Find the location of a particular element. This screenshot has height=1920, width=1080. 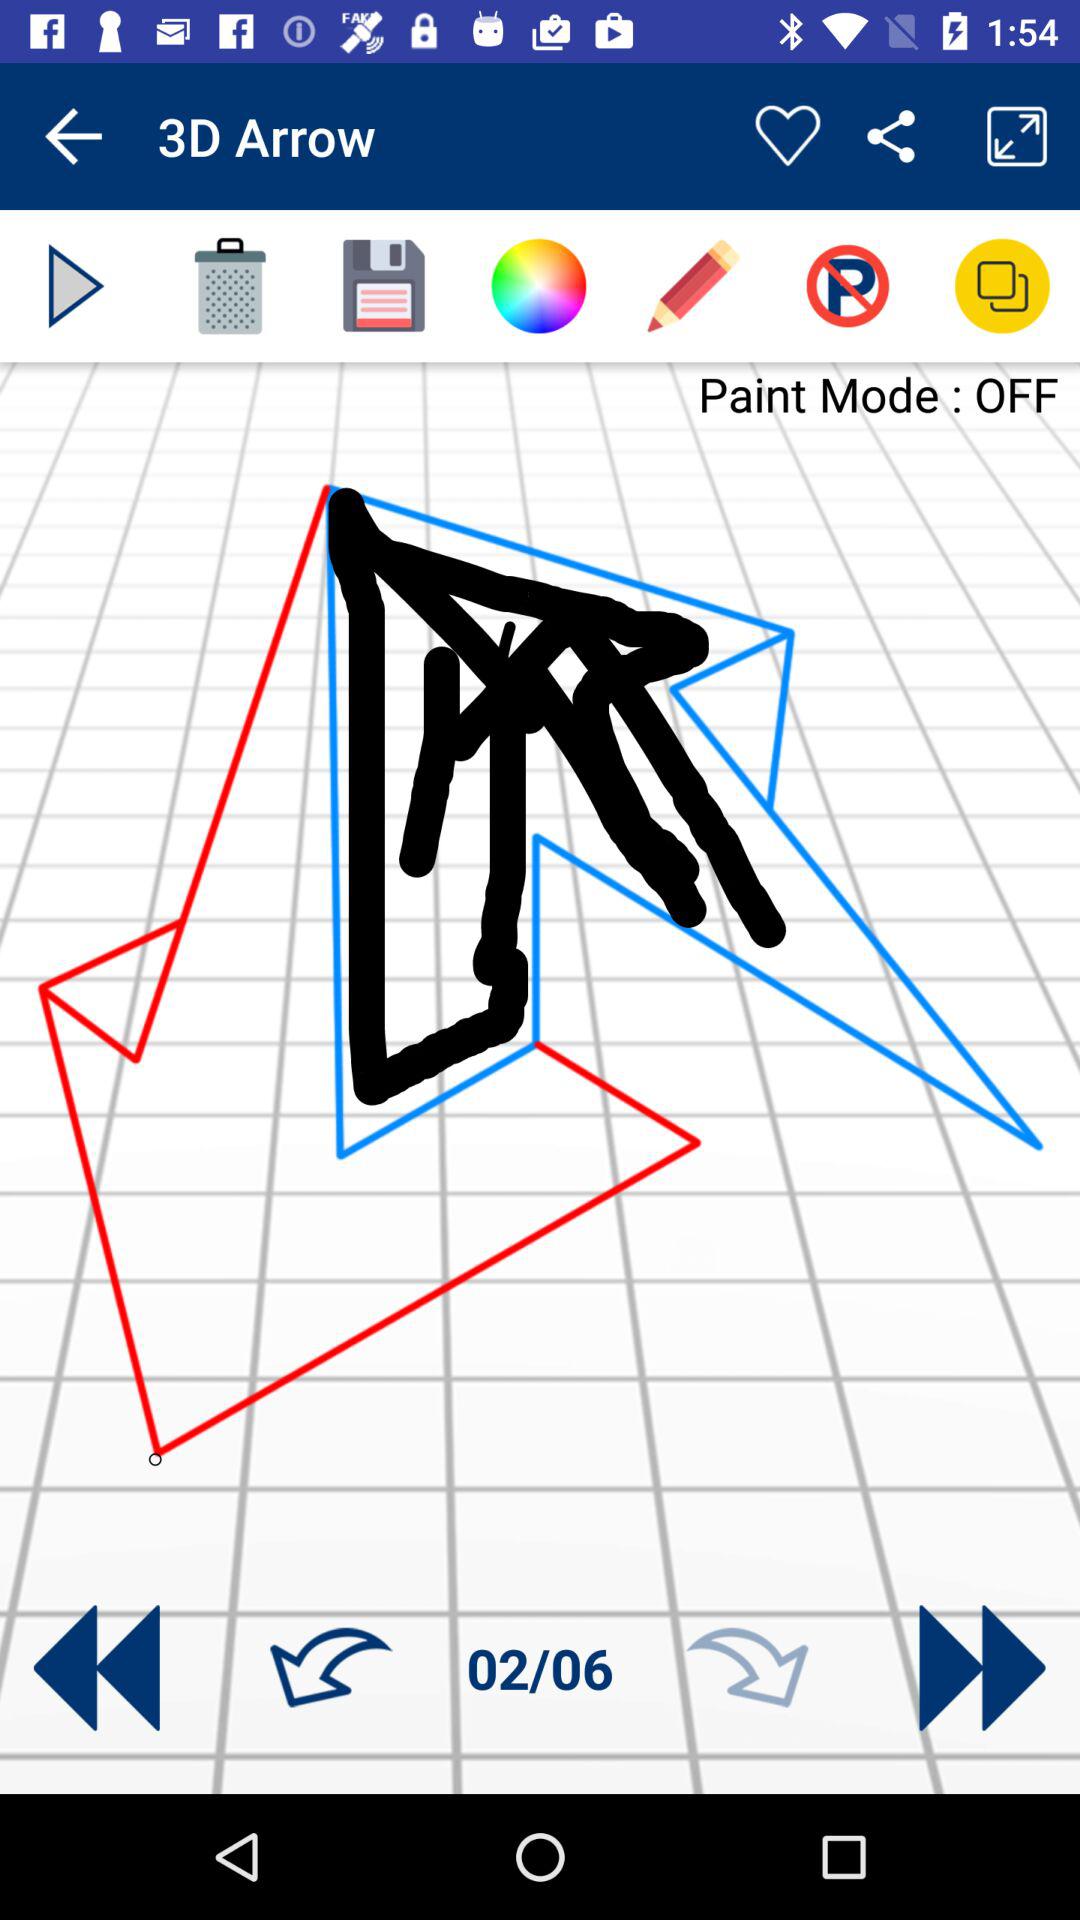

tap the icon next to 02/06 item is located at coordinates (331, 1668).